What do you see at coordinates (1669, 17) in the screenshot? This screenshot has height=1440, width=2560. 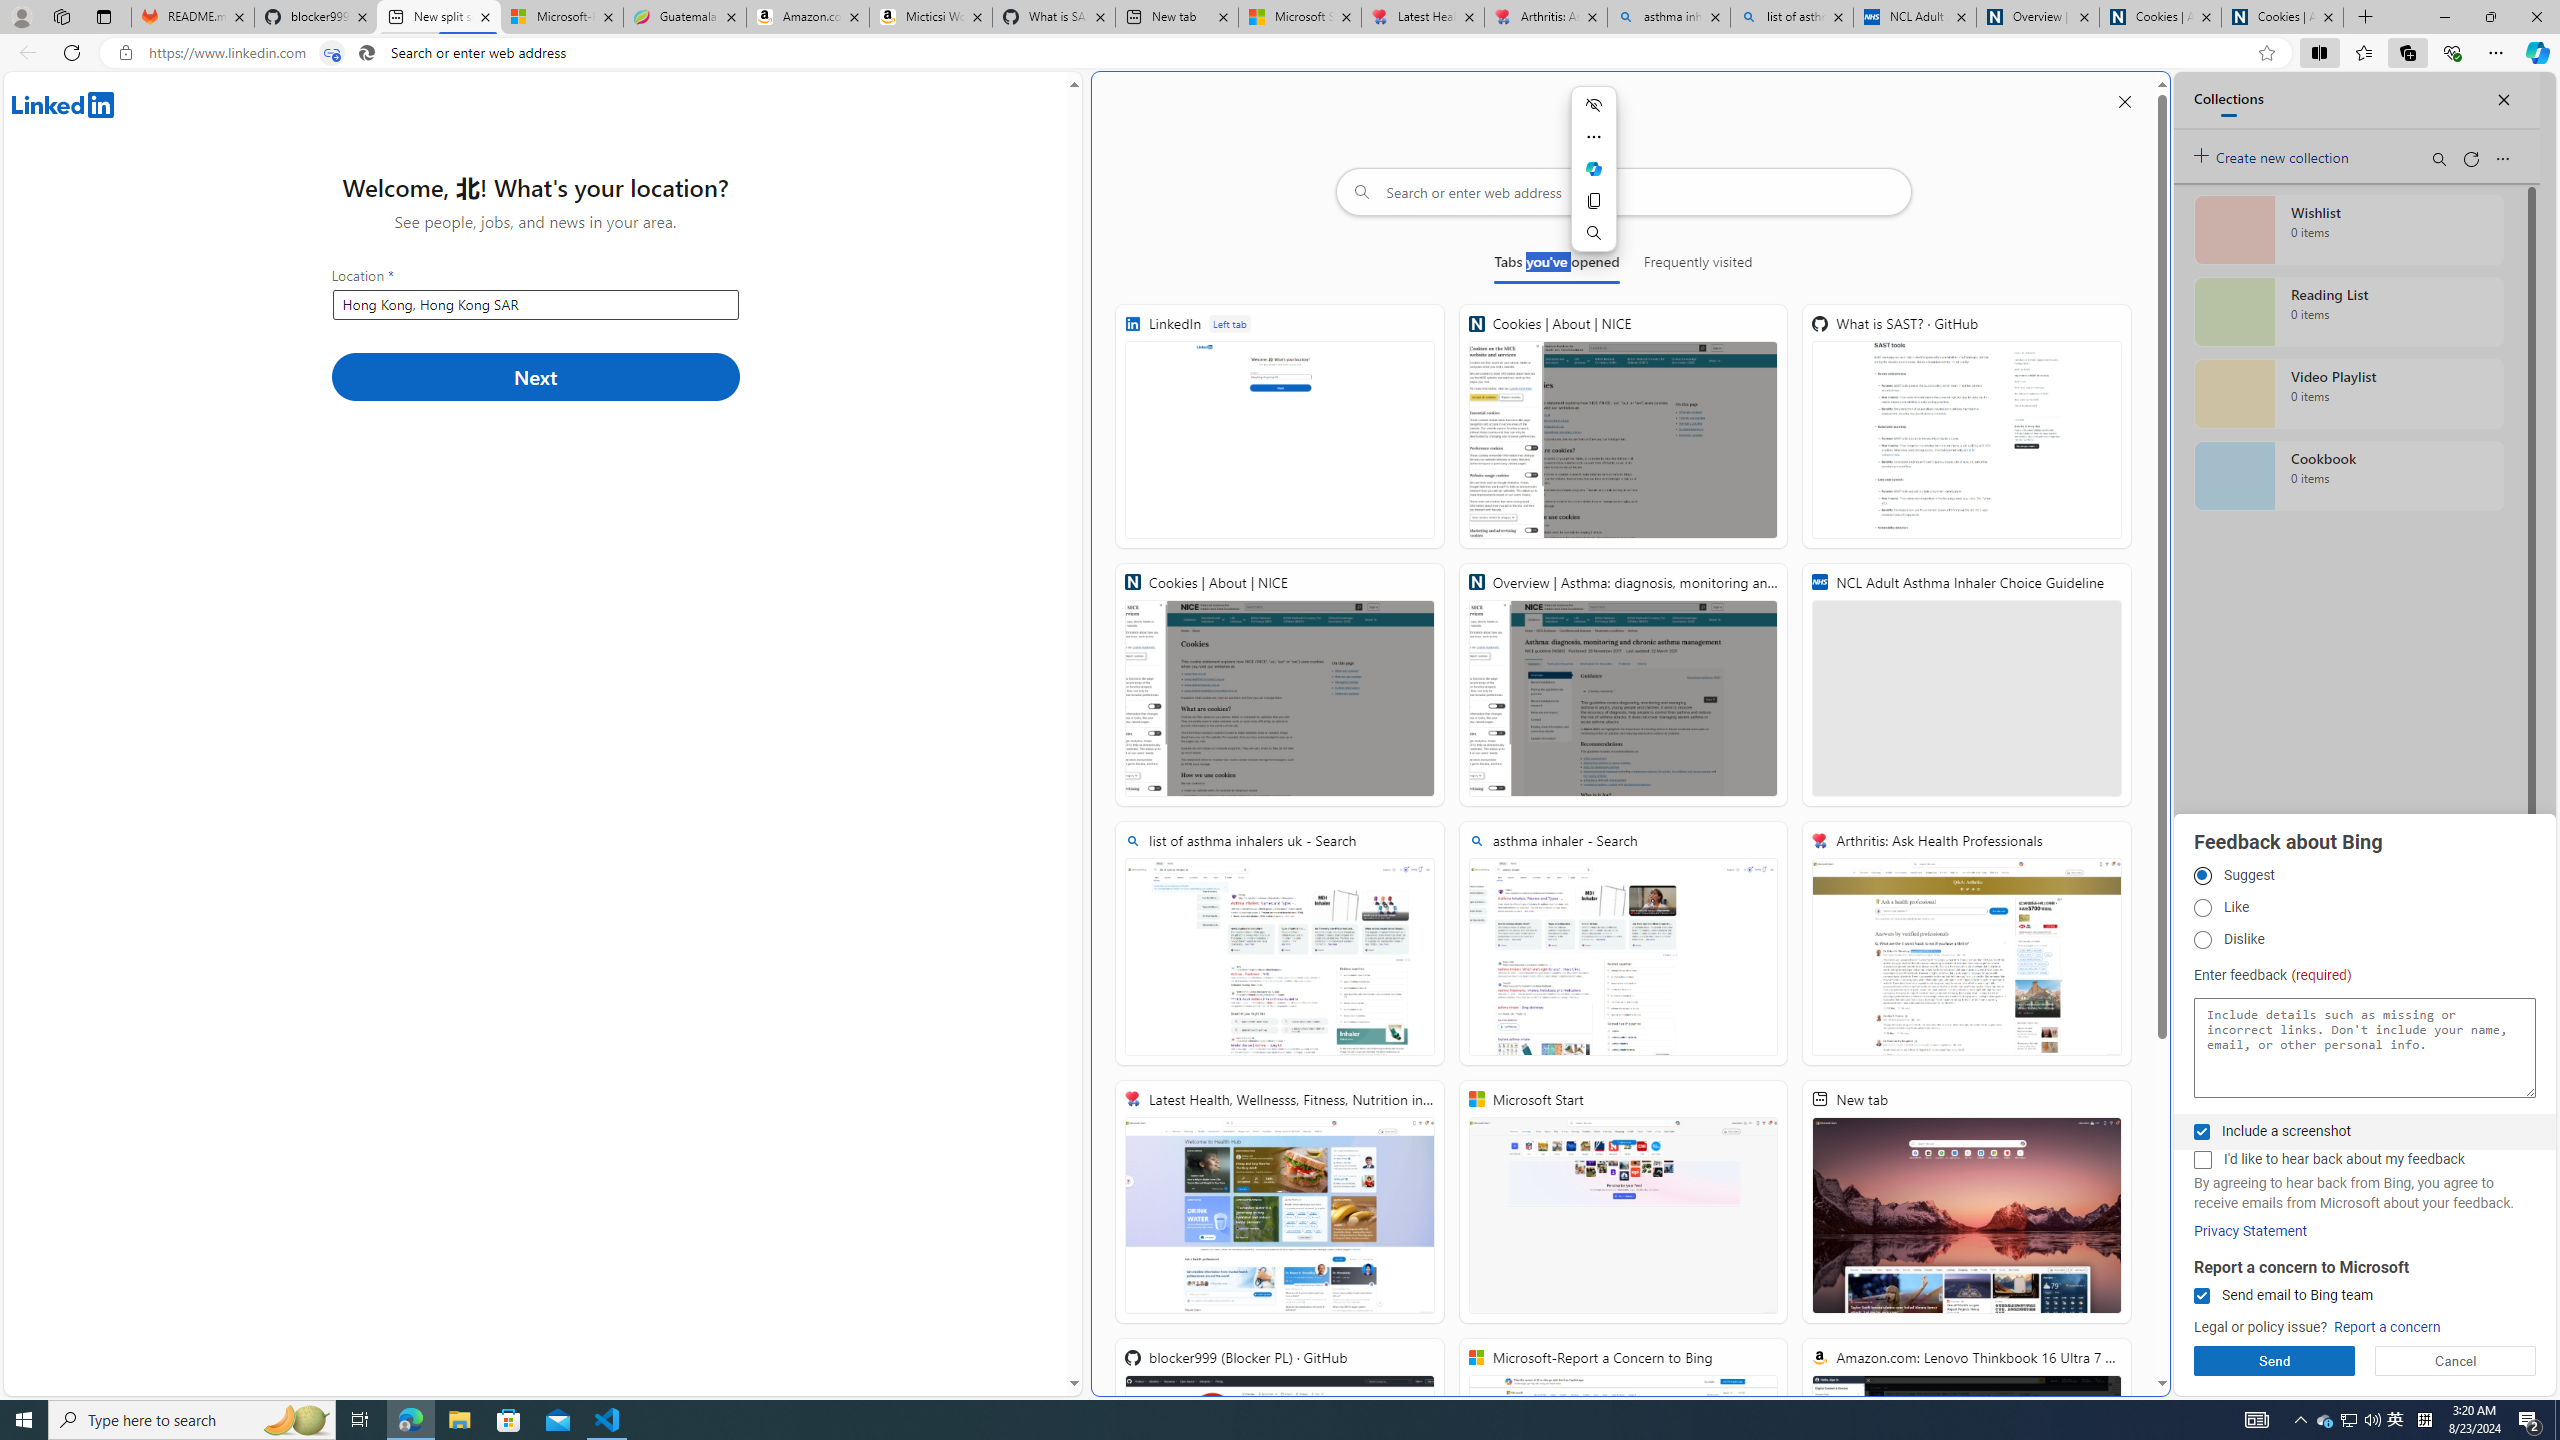 I see `asthma inhaler - Search` at bounding box center [1669, 17].